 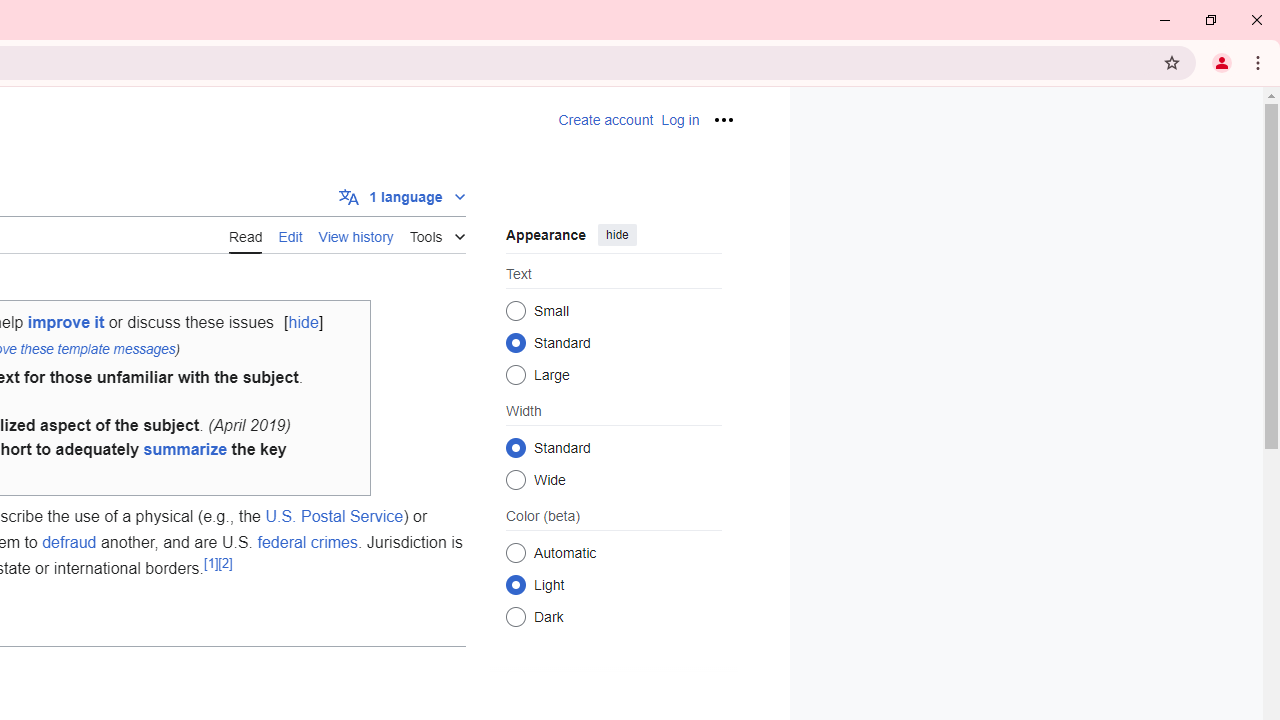 I want to click on AutomationID: pt-createaccount-2, so click(x=606, y=120).